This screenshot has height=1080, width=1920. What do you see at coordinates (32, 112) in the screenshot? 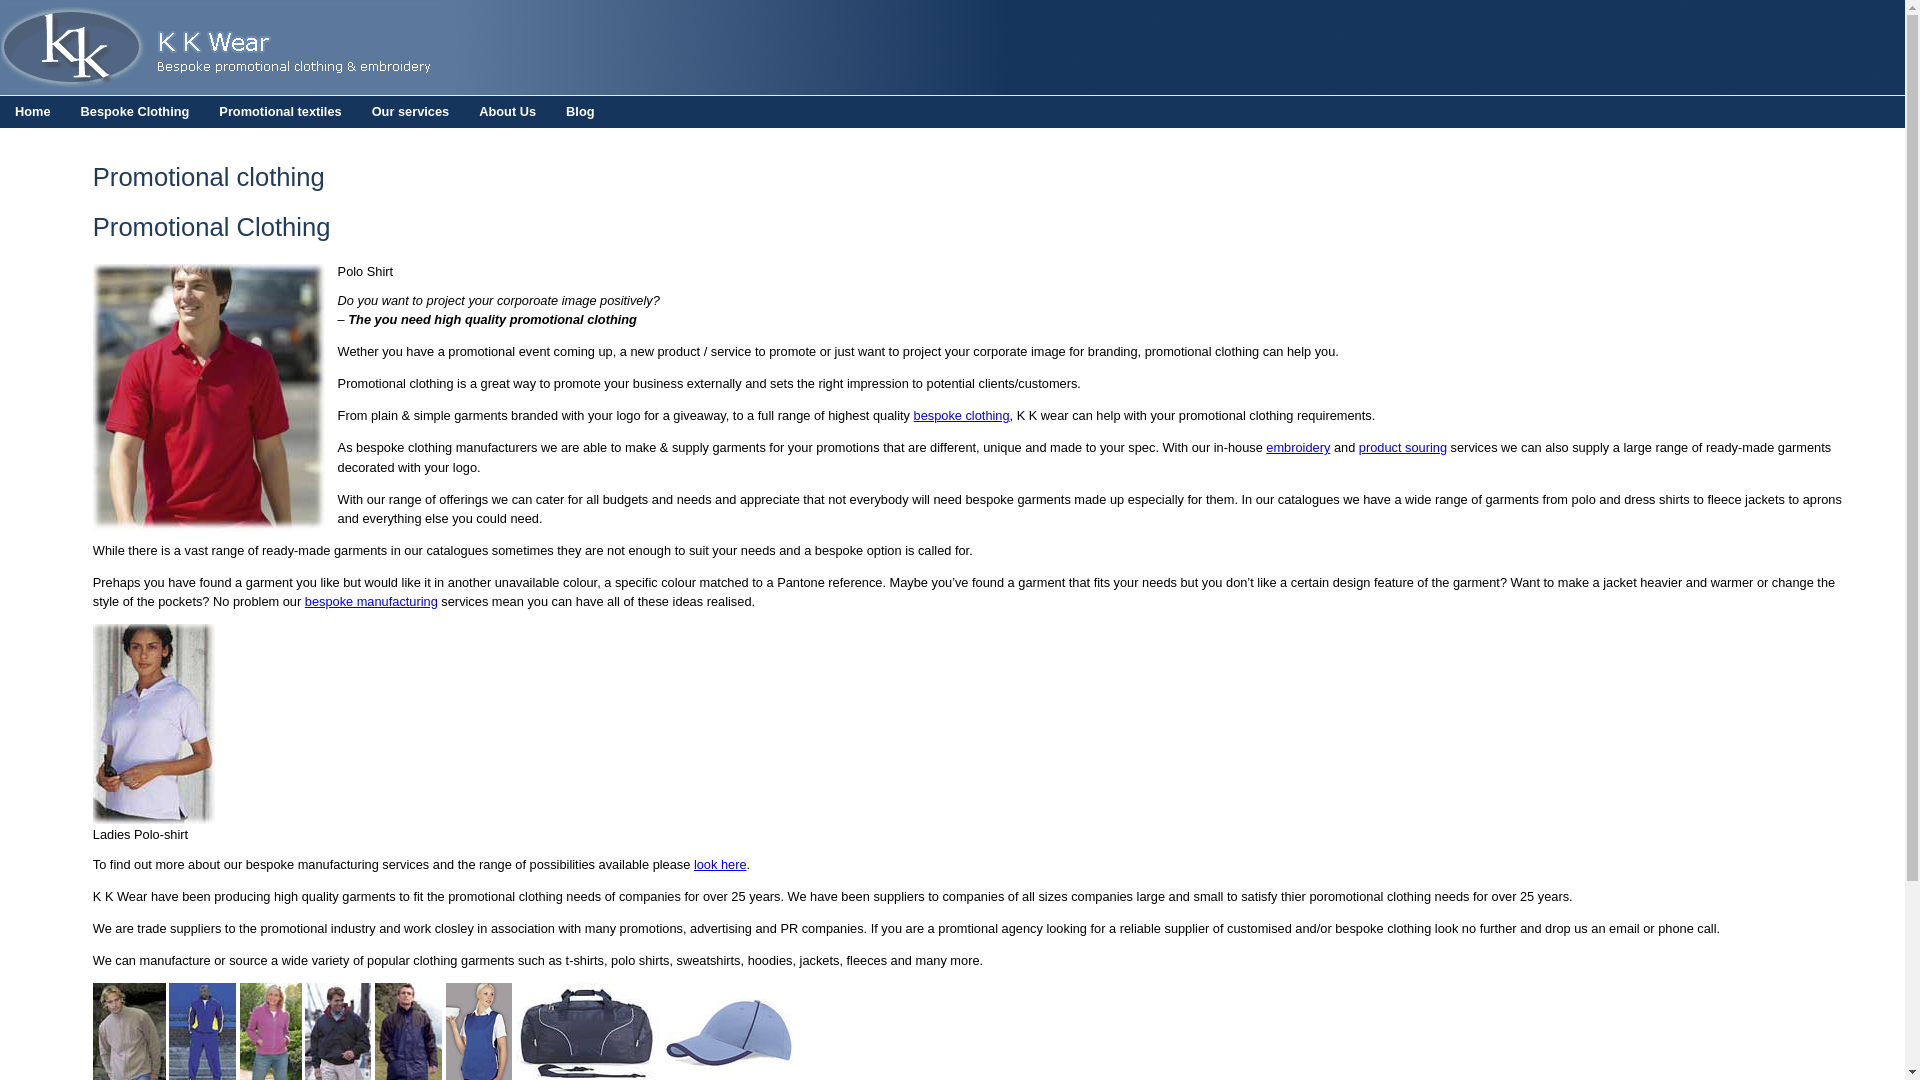
I see `Home` at bounding box center [32, 112].